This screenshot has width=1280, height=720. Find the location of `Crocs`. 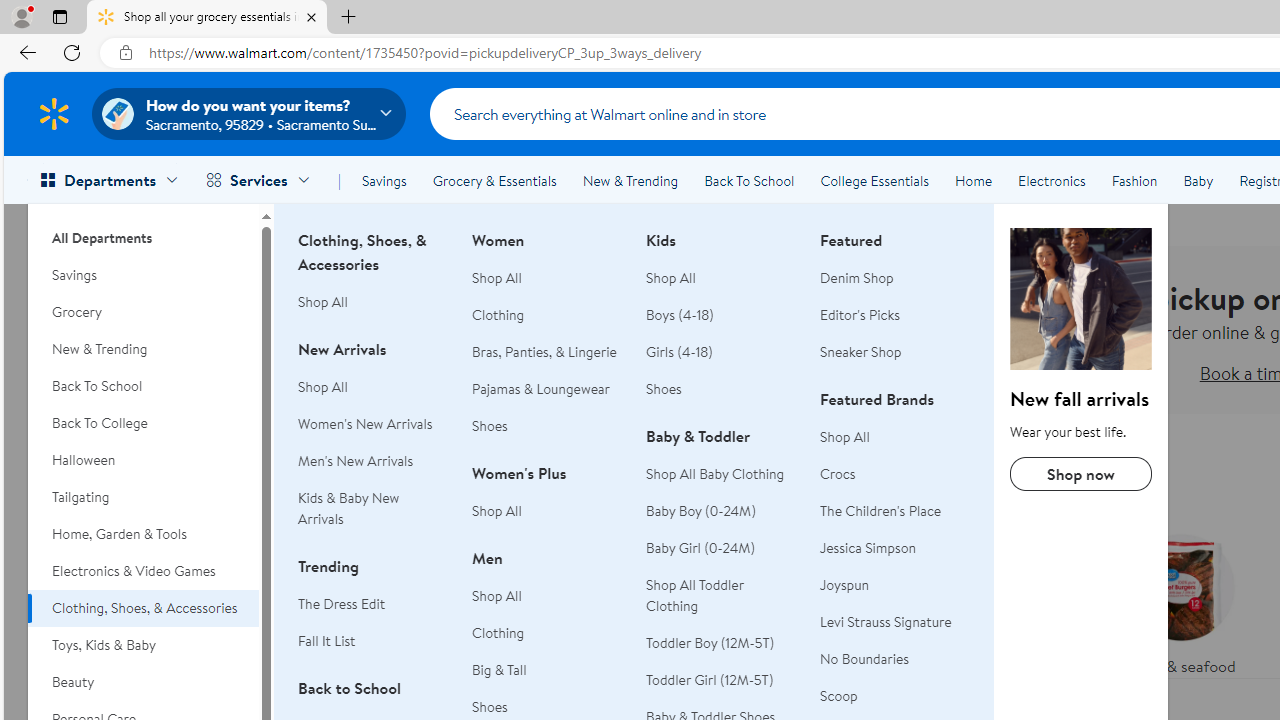

Crocs is located at coordinates (838, 473).